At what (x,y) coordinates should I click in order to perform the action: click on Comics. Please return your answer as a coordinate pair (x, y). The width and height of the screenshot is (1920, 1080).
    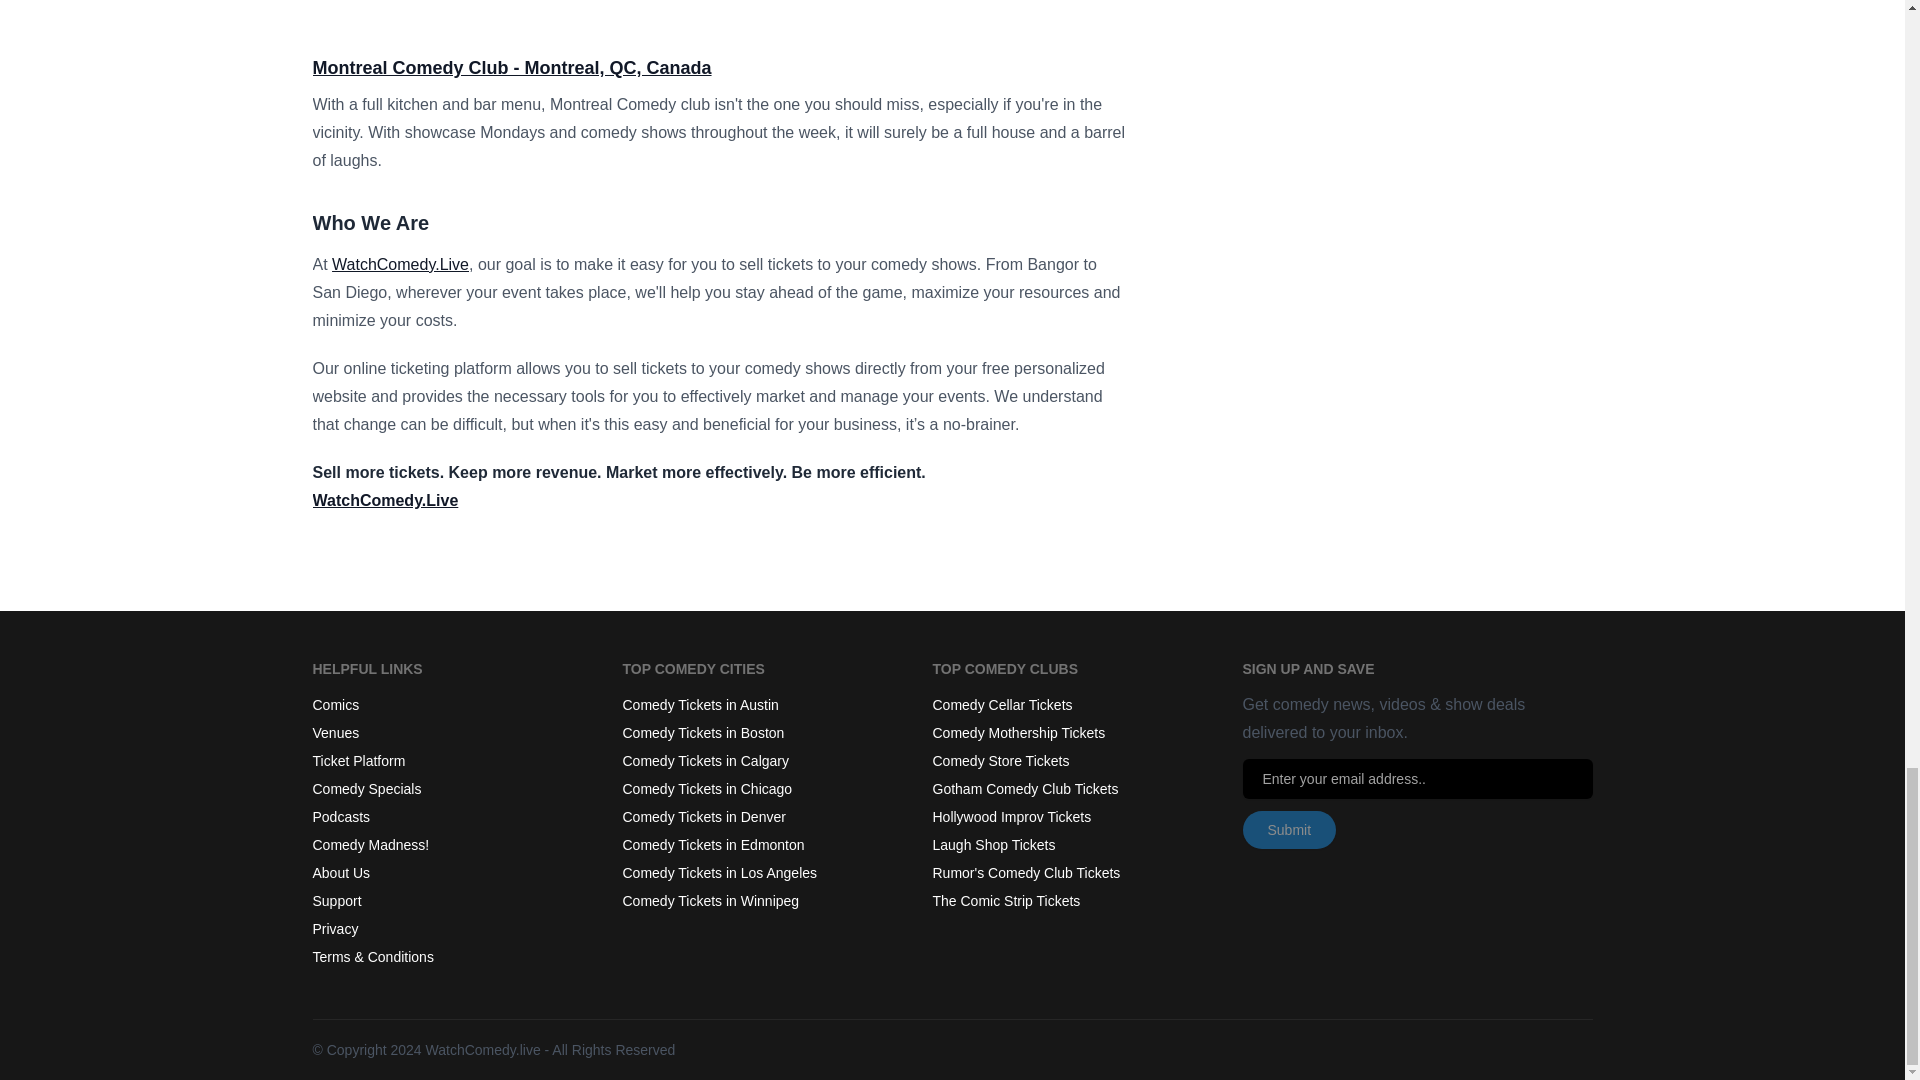
    Looking at the image, I should click on (335, 704).